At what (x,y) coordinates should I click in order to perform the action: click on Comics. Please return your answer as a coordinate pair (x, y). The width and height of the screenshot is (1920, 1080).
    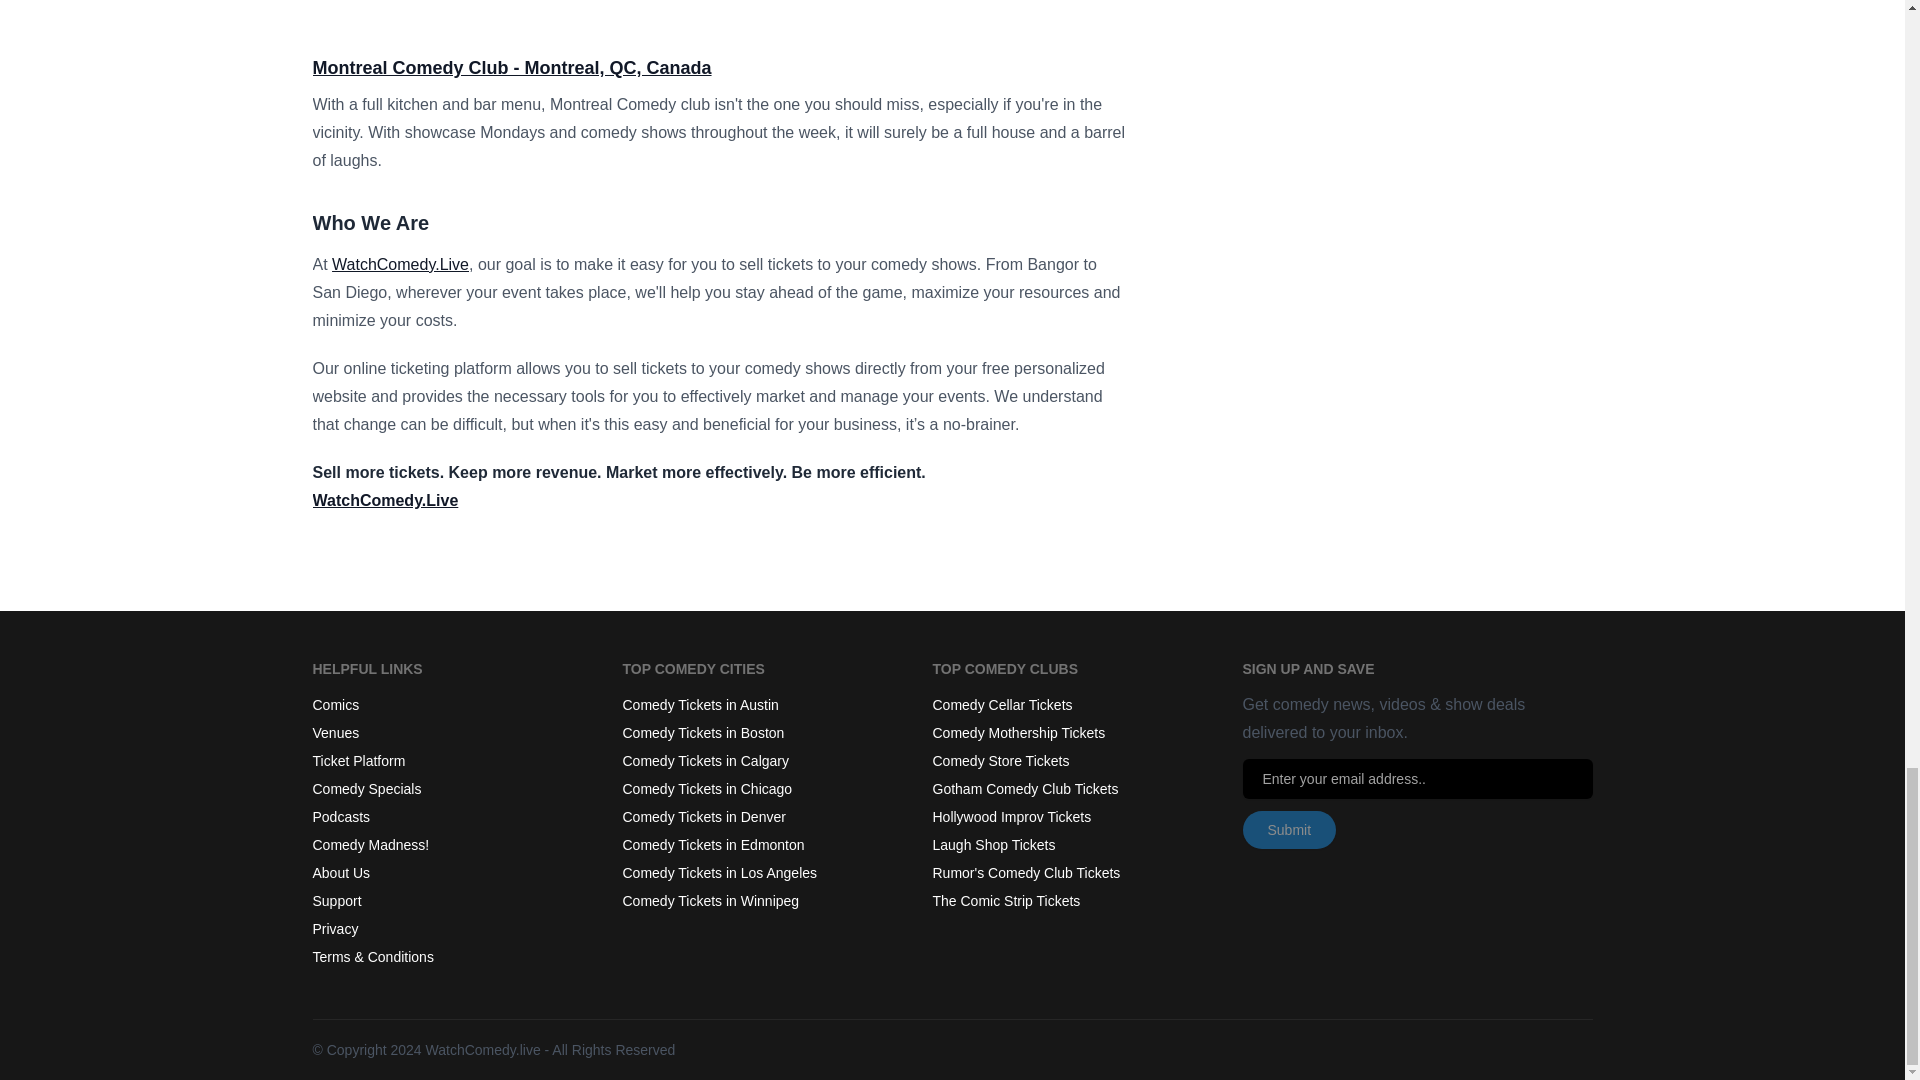
    Looking at the image, I should click on (335, 704).